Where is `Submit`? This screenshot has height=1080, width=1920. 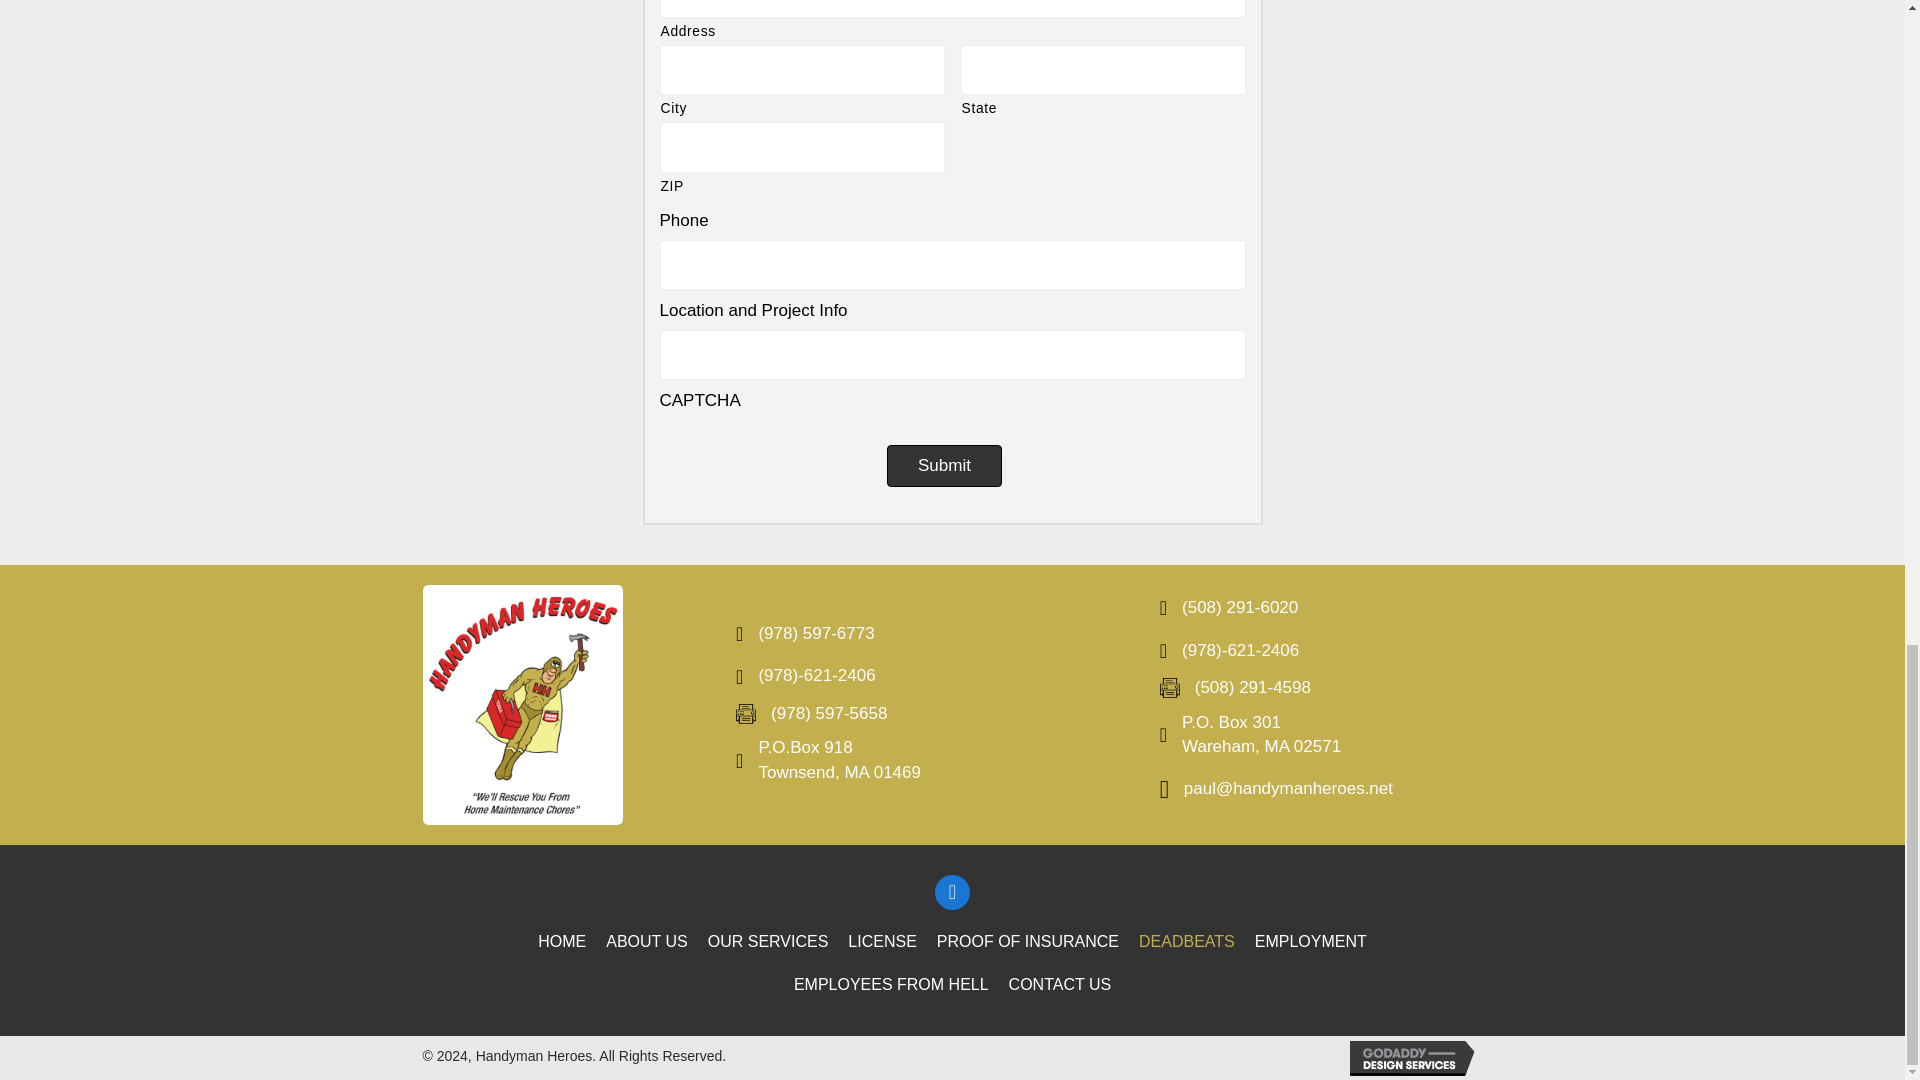
Submit is located at coordinates (944, 466).